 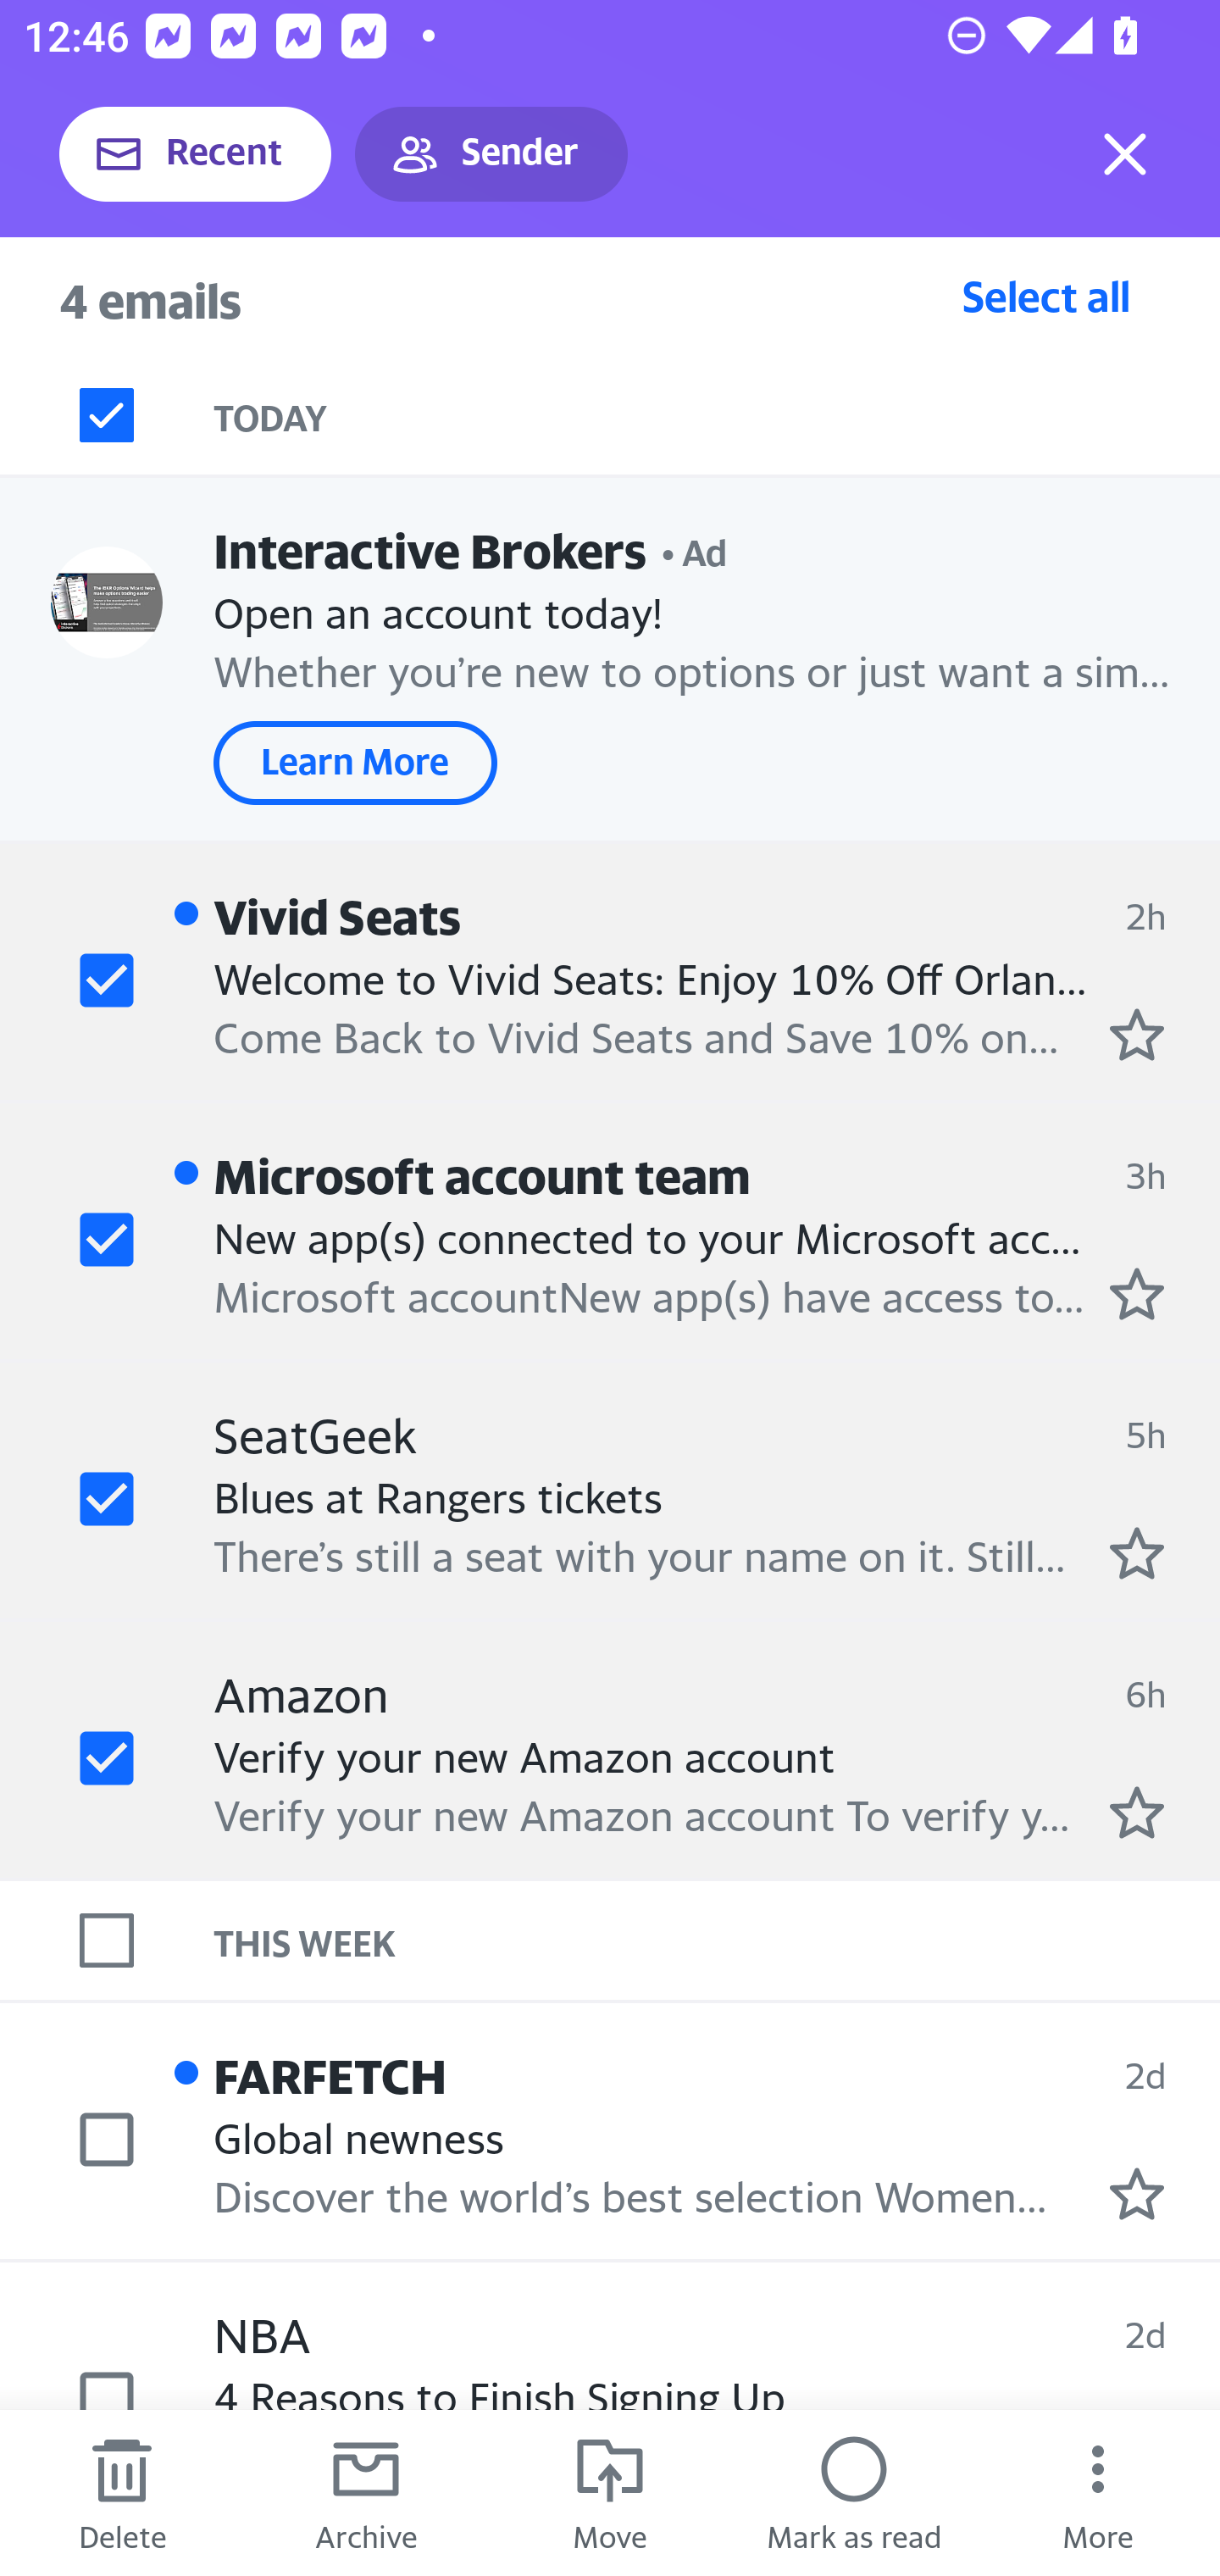 I want to click on THIS WEEK, so click(x=717, y=1940).